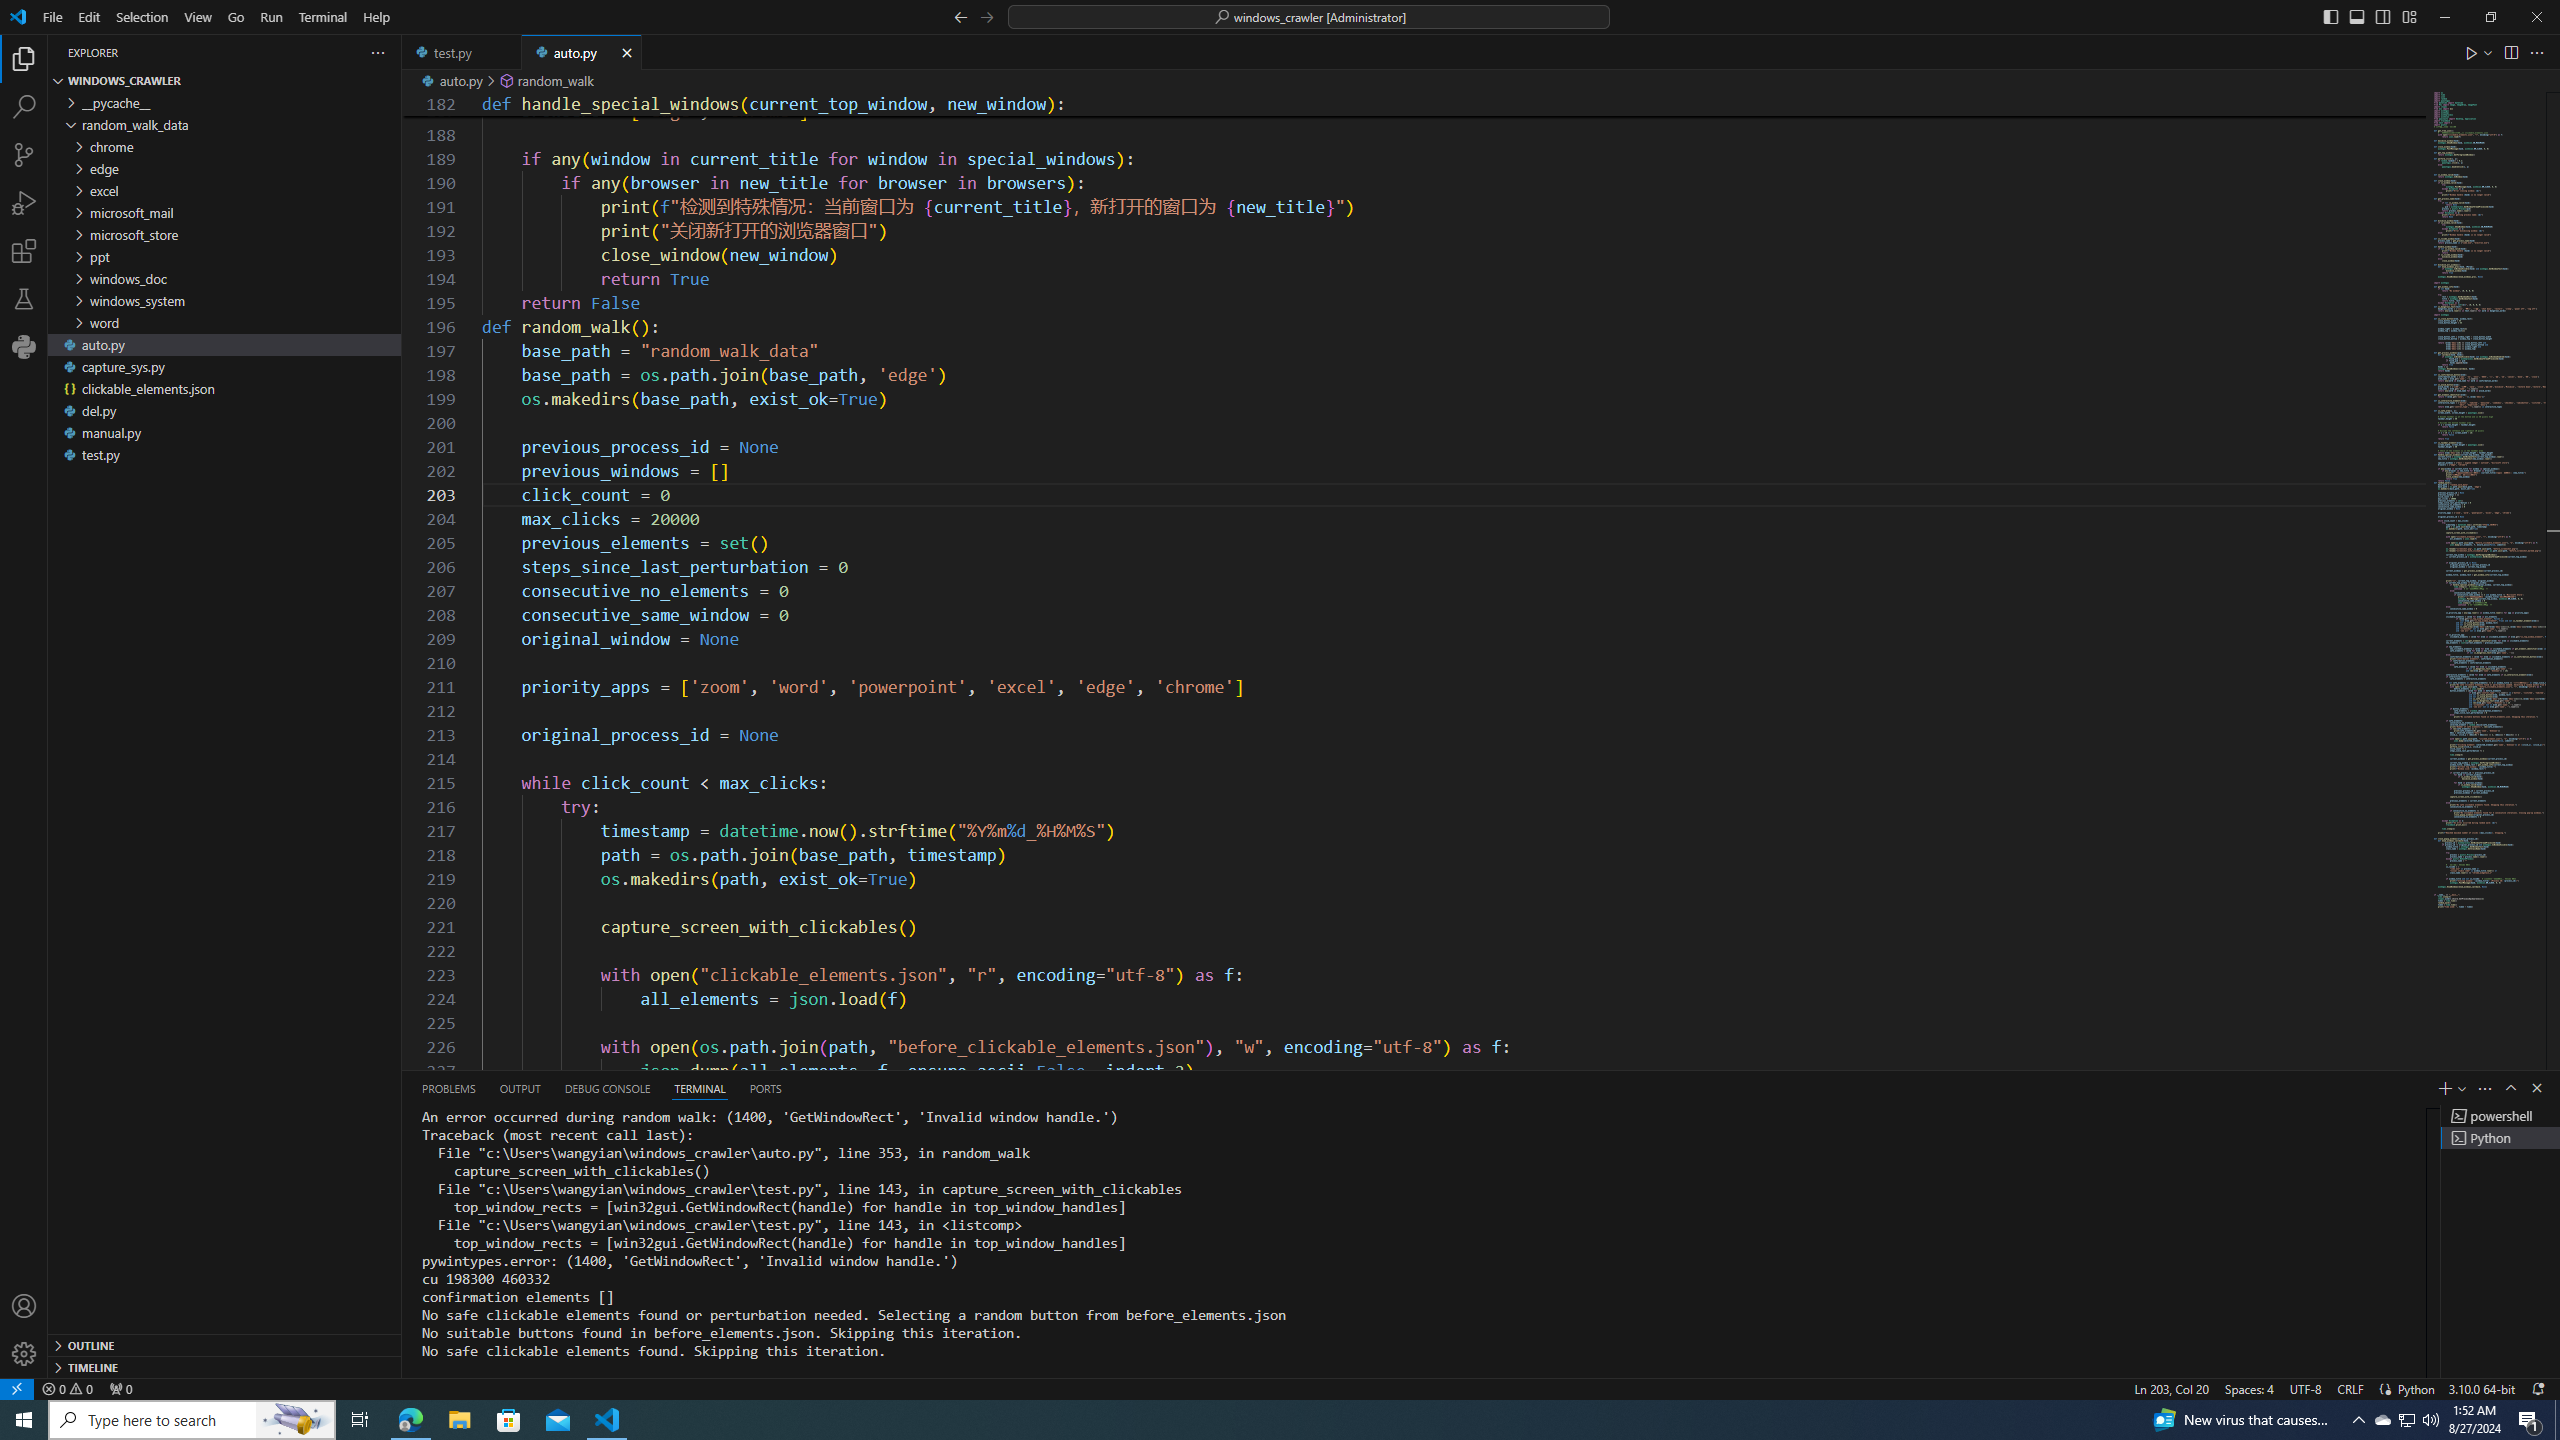  What do you see at coordinates (626, 52) in the screenshot?
I see `Close (Ctrl+F4)` at bounding box center [626, 52].